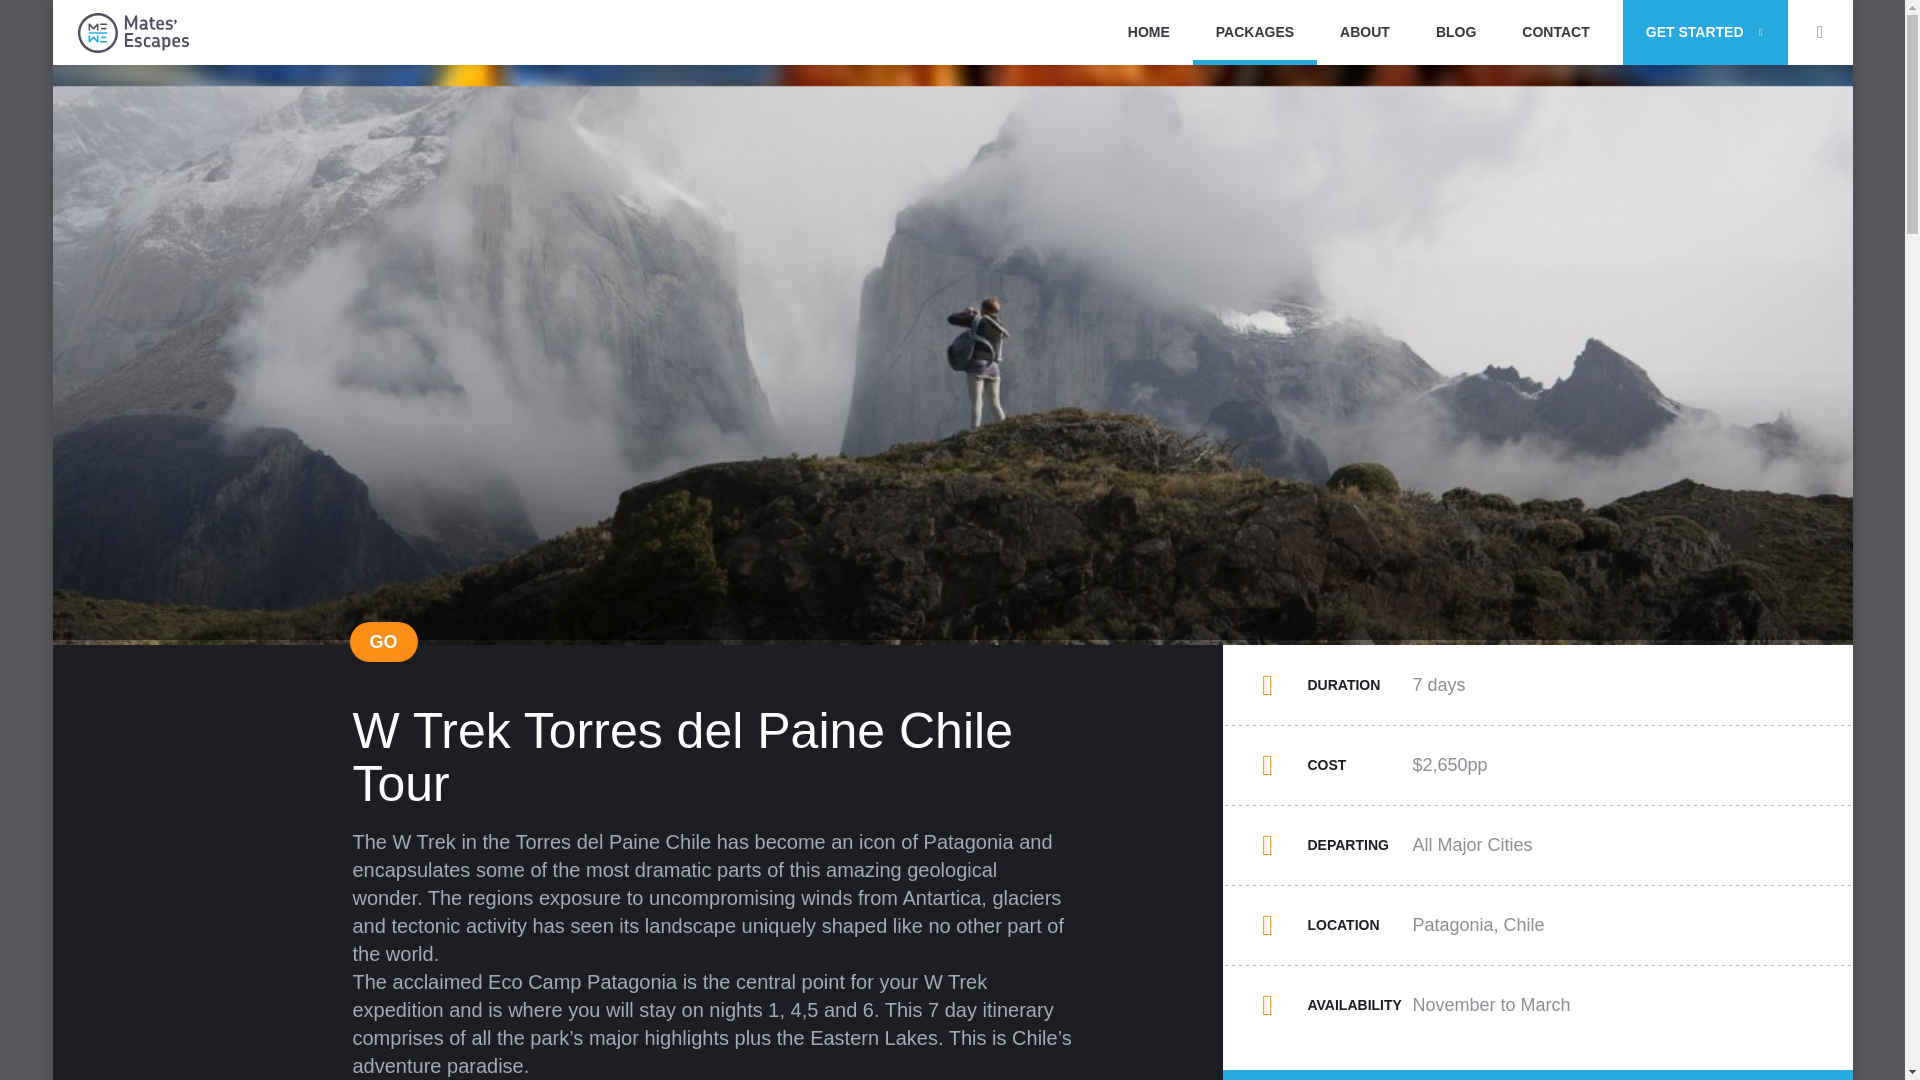  What do you see at coordinates (1365, 32) in the screenshot?
I see `ABOUT` at bounding box center [1365, 32].